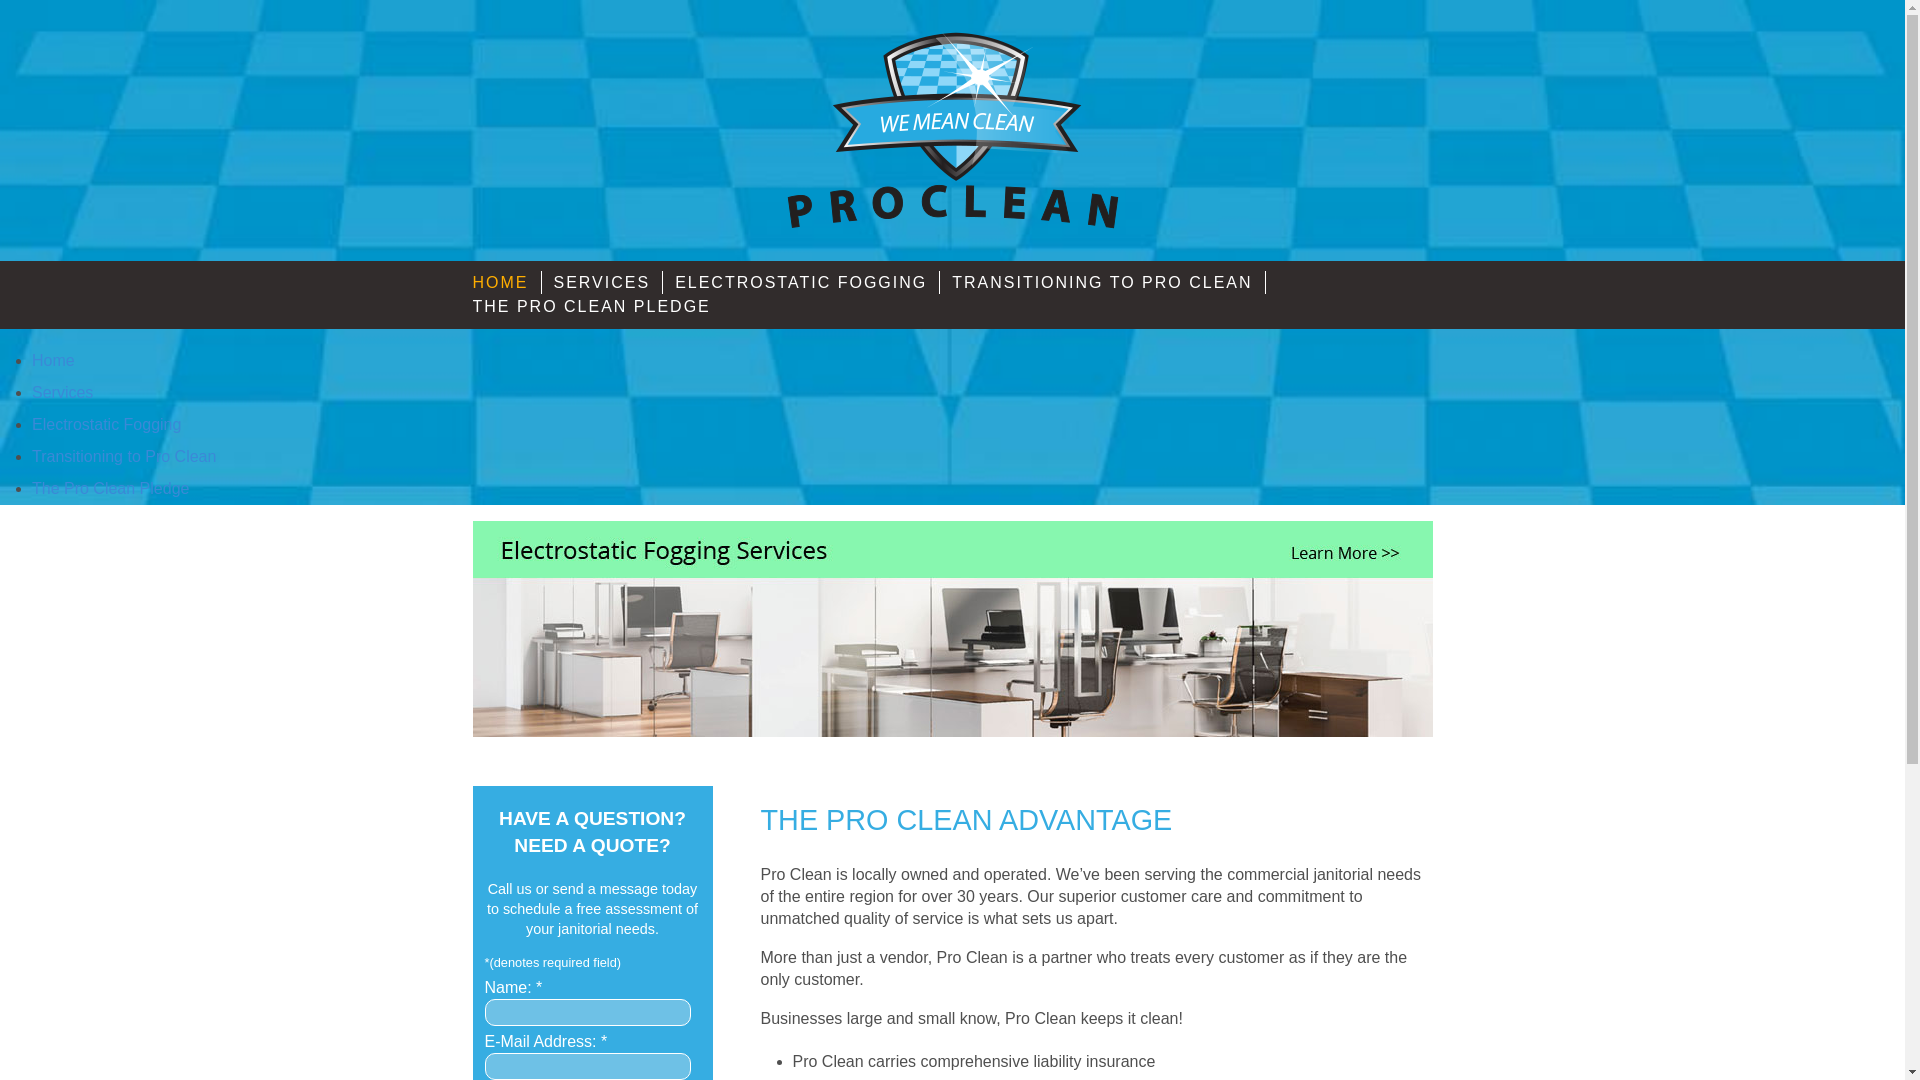 The width and height of the screenshot is (1920, 1080). I want to click on Electrostatic, so click(808, 282).